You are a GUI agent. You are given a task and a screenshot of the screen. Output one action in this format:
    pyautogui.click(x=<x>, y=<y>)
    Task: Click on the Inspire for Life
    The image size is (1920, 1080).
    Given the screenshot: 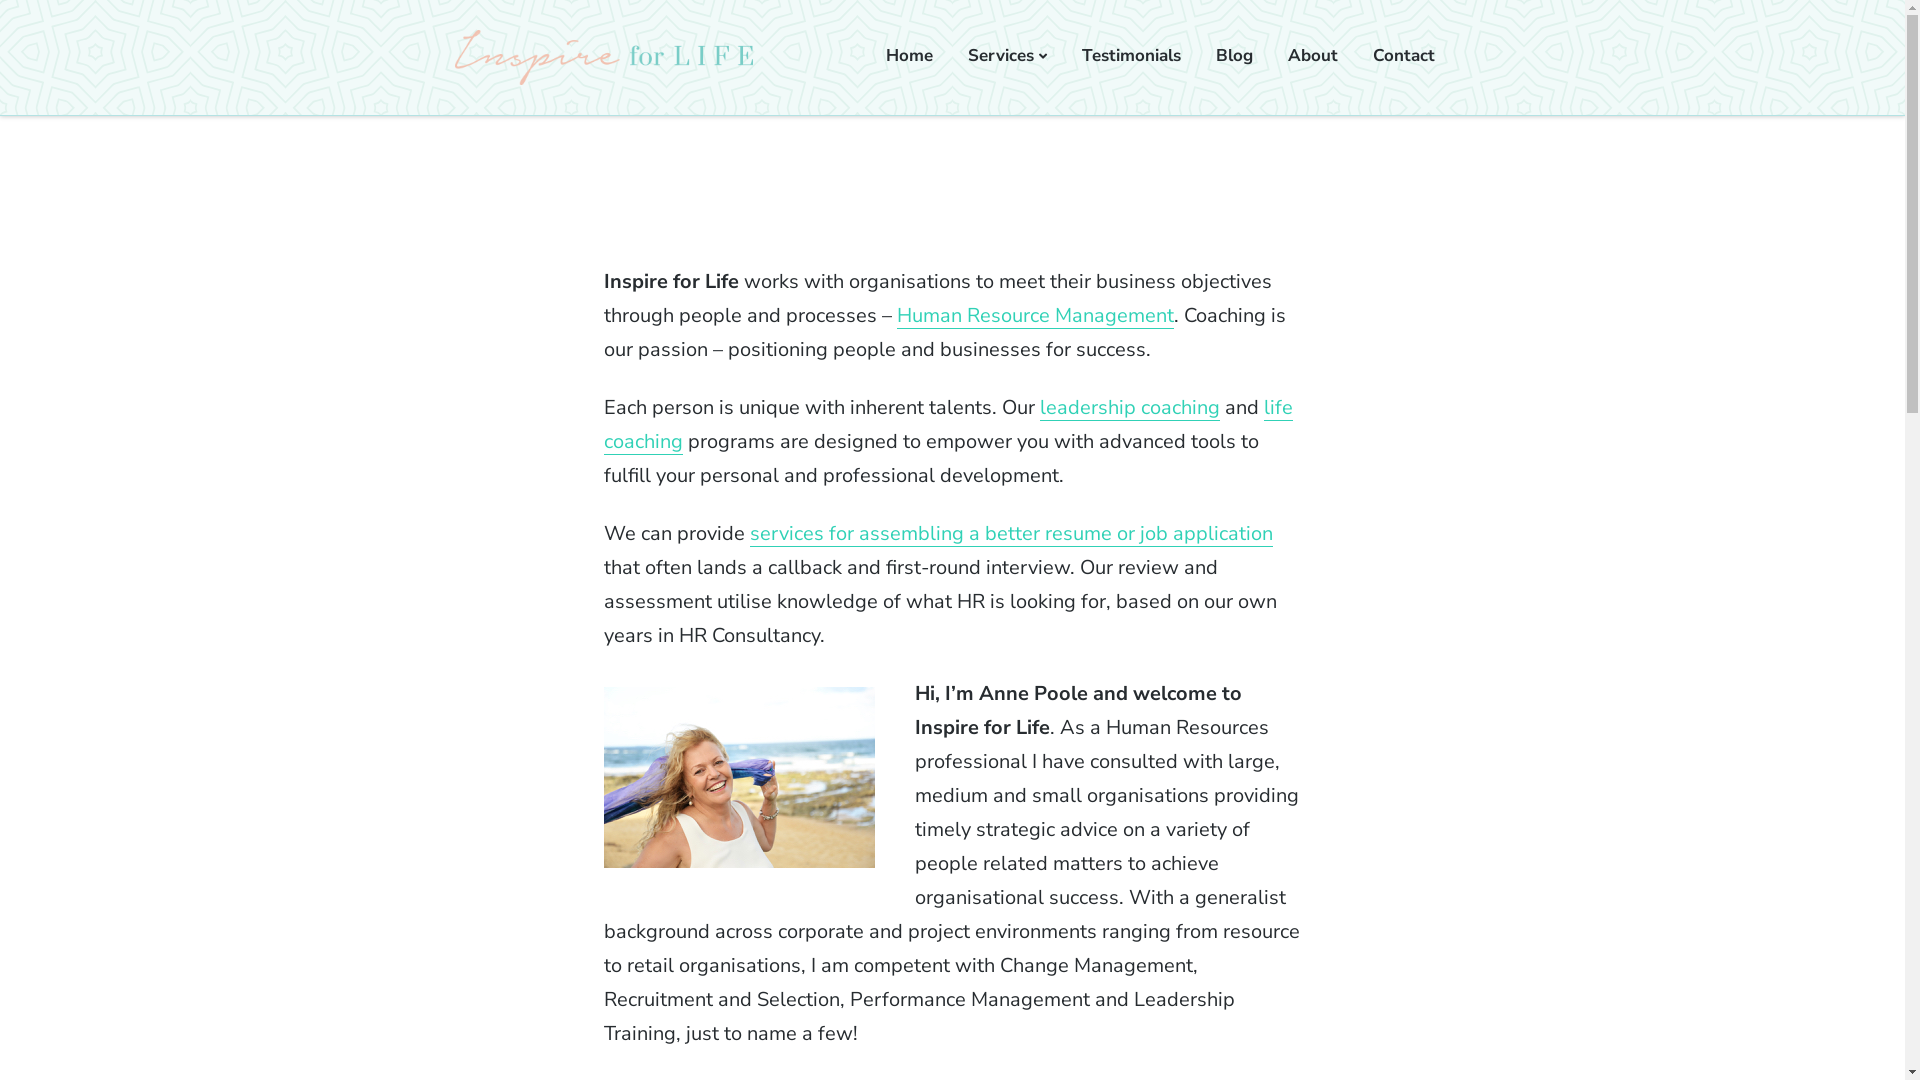 What is the action you would take?
    pyautogui.click(x=542, y=108)
    